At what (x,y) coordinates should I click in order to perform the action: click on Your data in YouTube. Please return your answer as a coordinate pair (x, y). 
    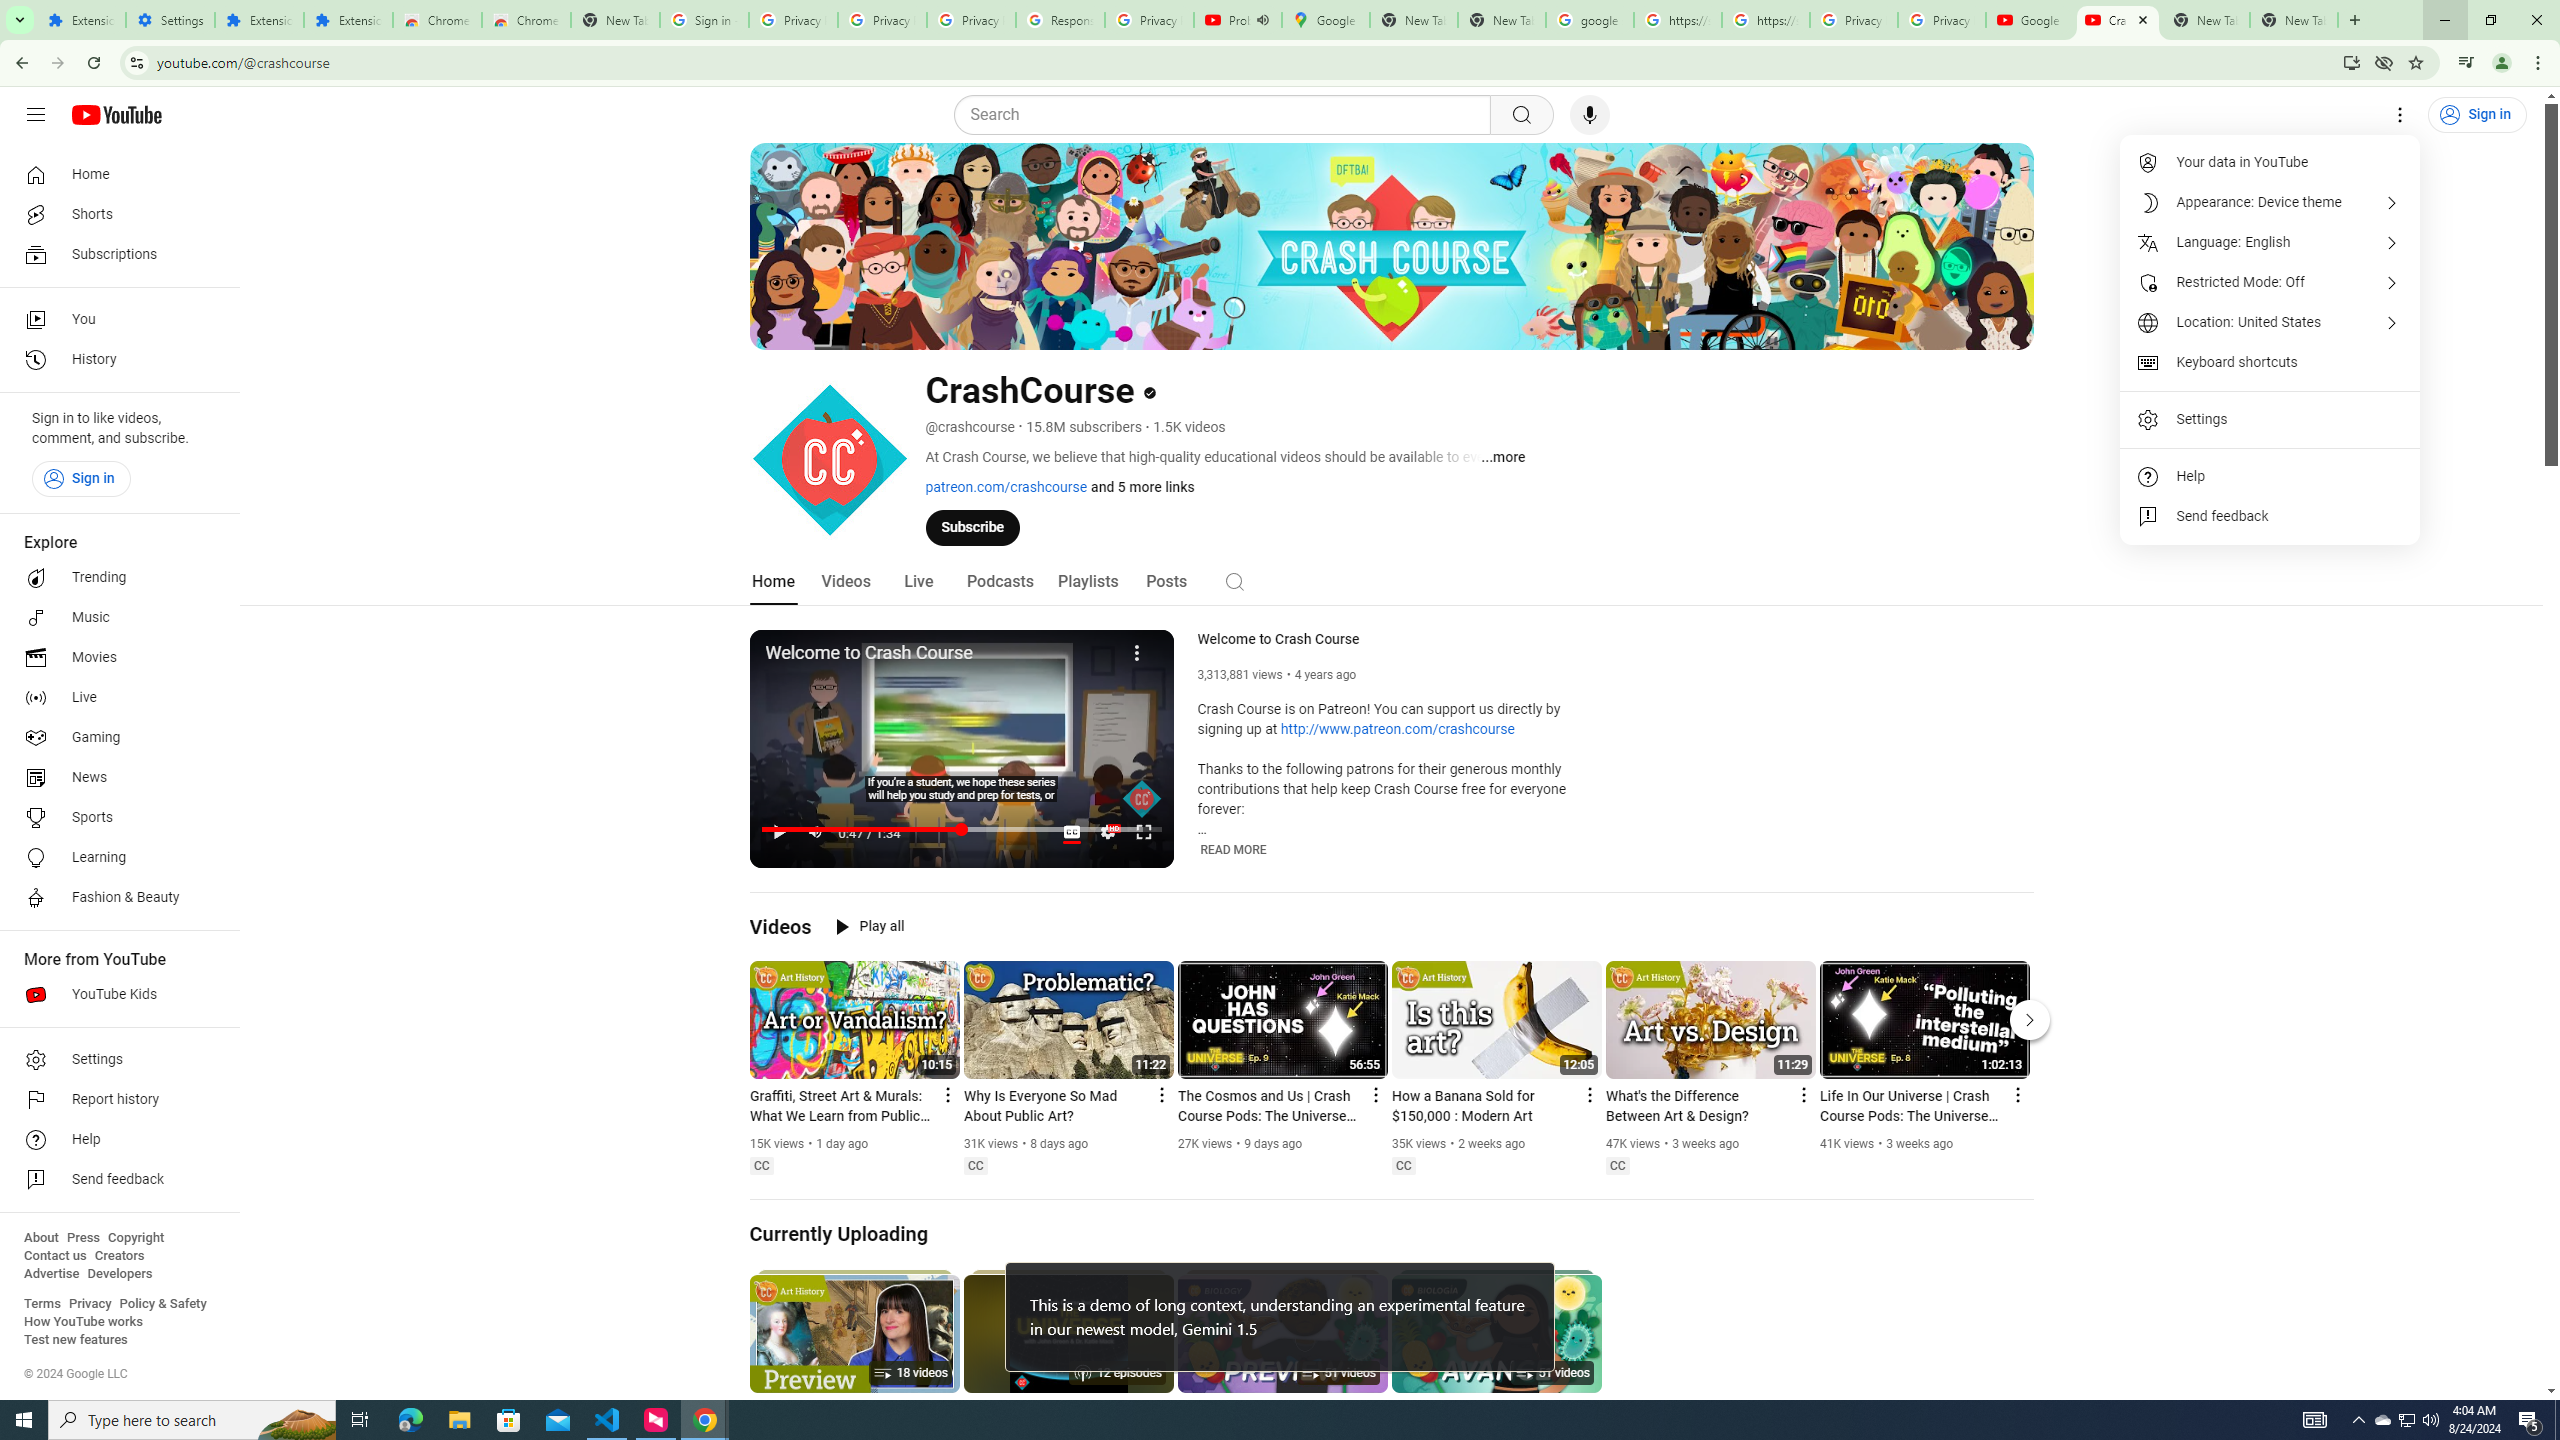
    Looking at the image, I should click on (2270, 162).